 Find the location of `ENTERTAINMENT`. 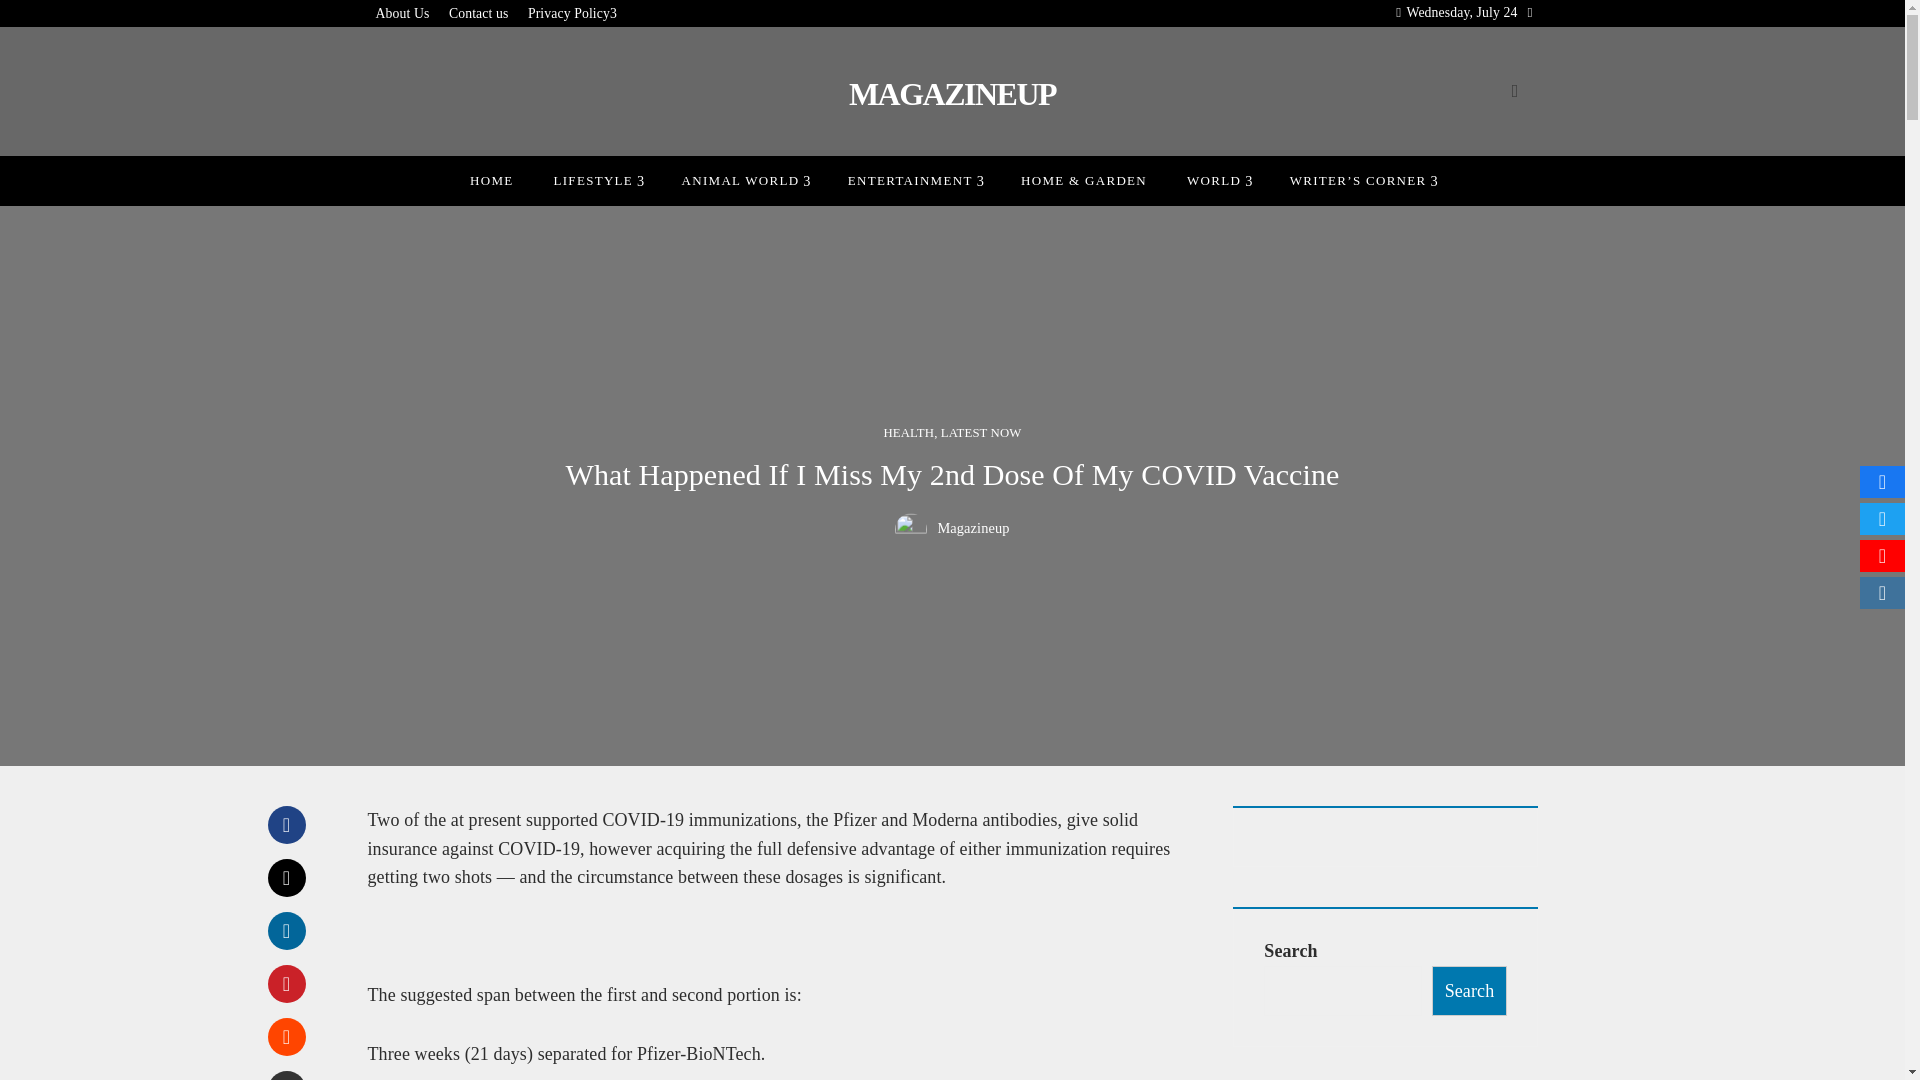

ENTERTAINMENT is located at coordinates (914, 180).